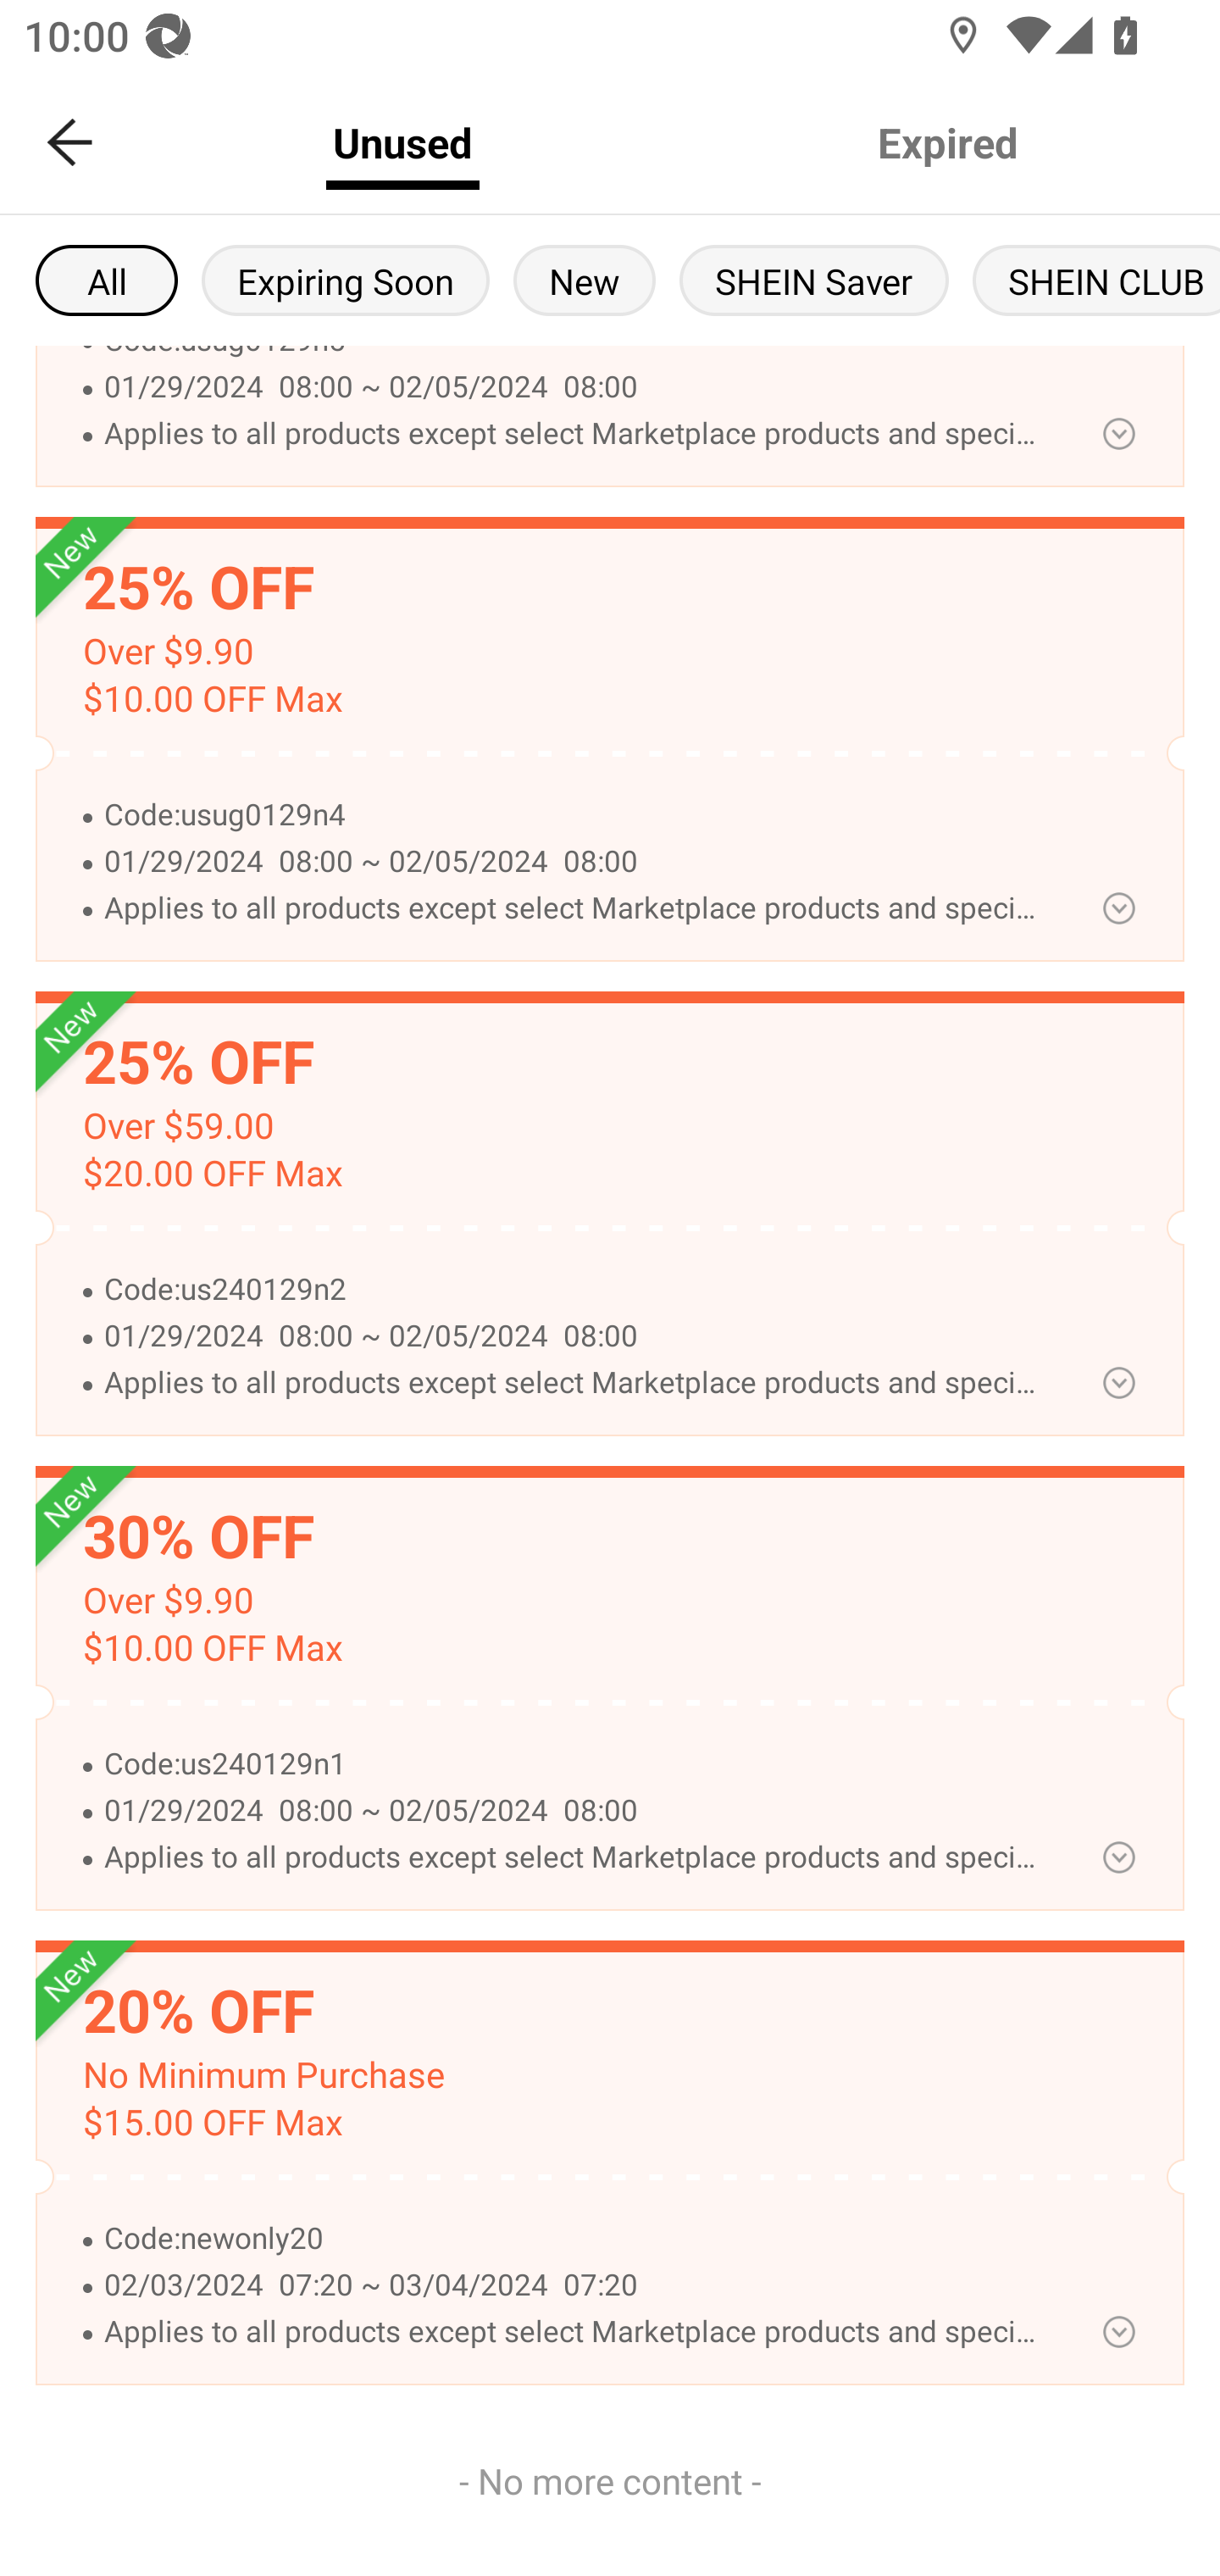  I want to click on Pack up, so click(1118, 434).